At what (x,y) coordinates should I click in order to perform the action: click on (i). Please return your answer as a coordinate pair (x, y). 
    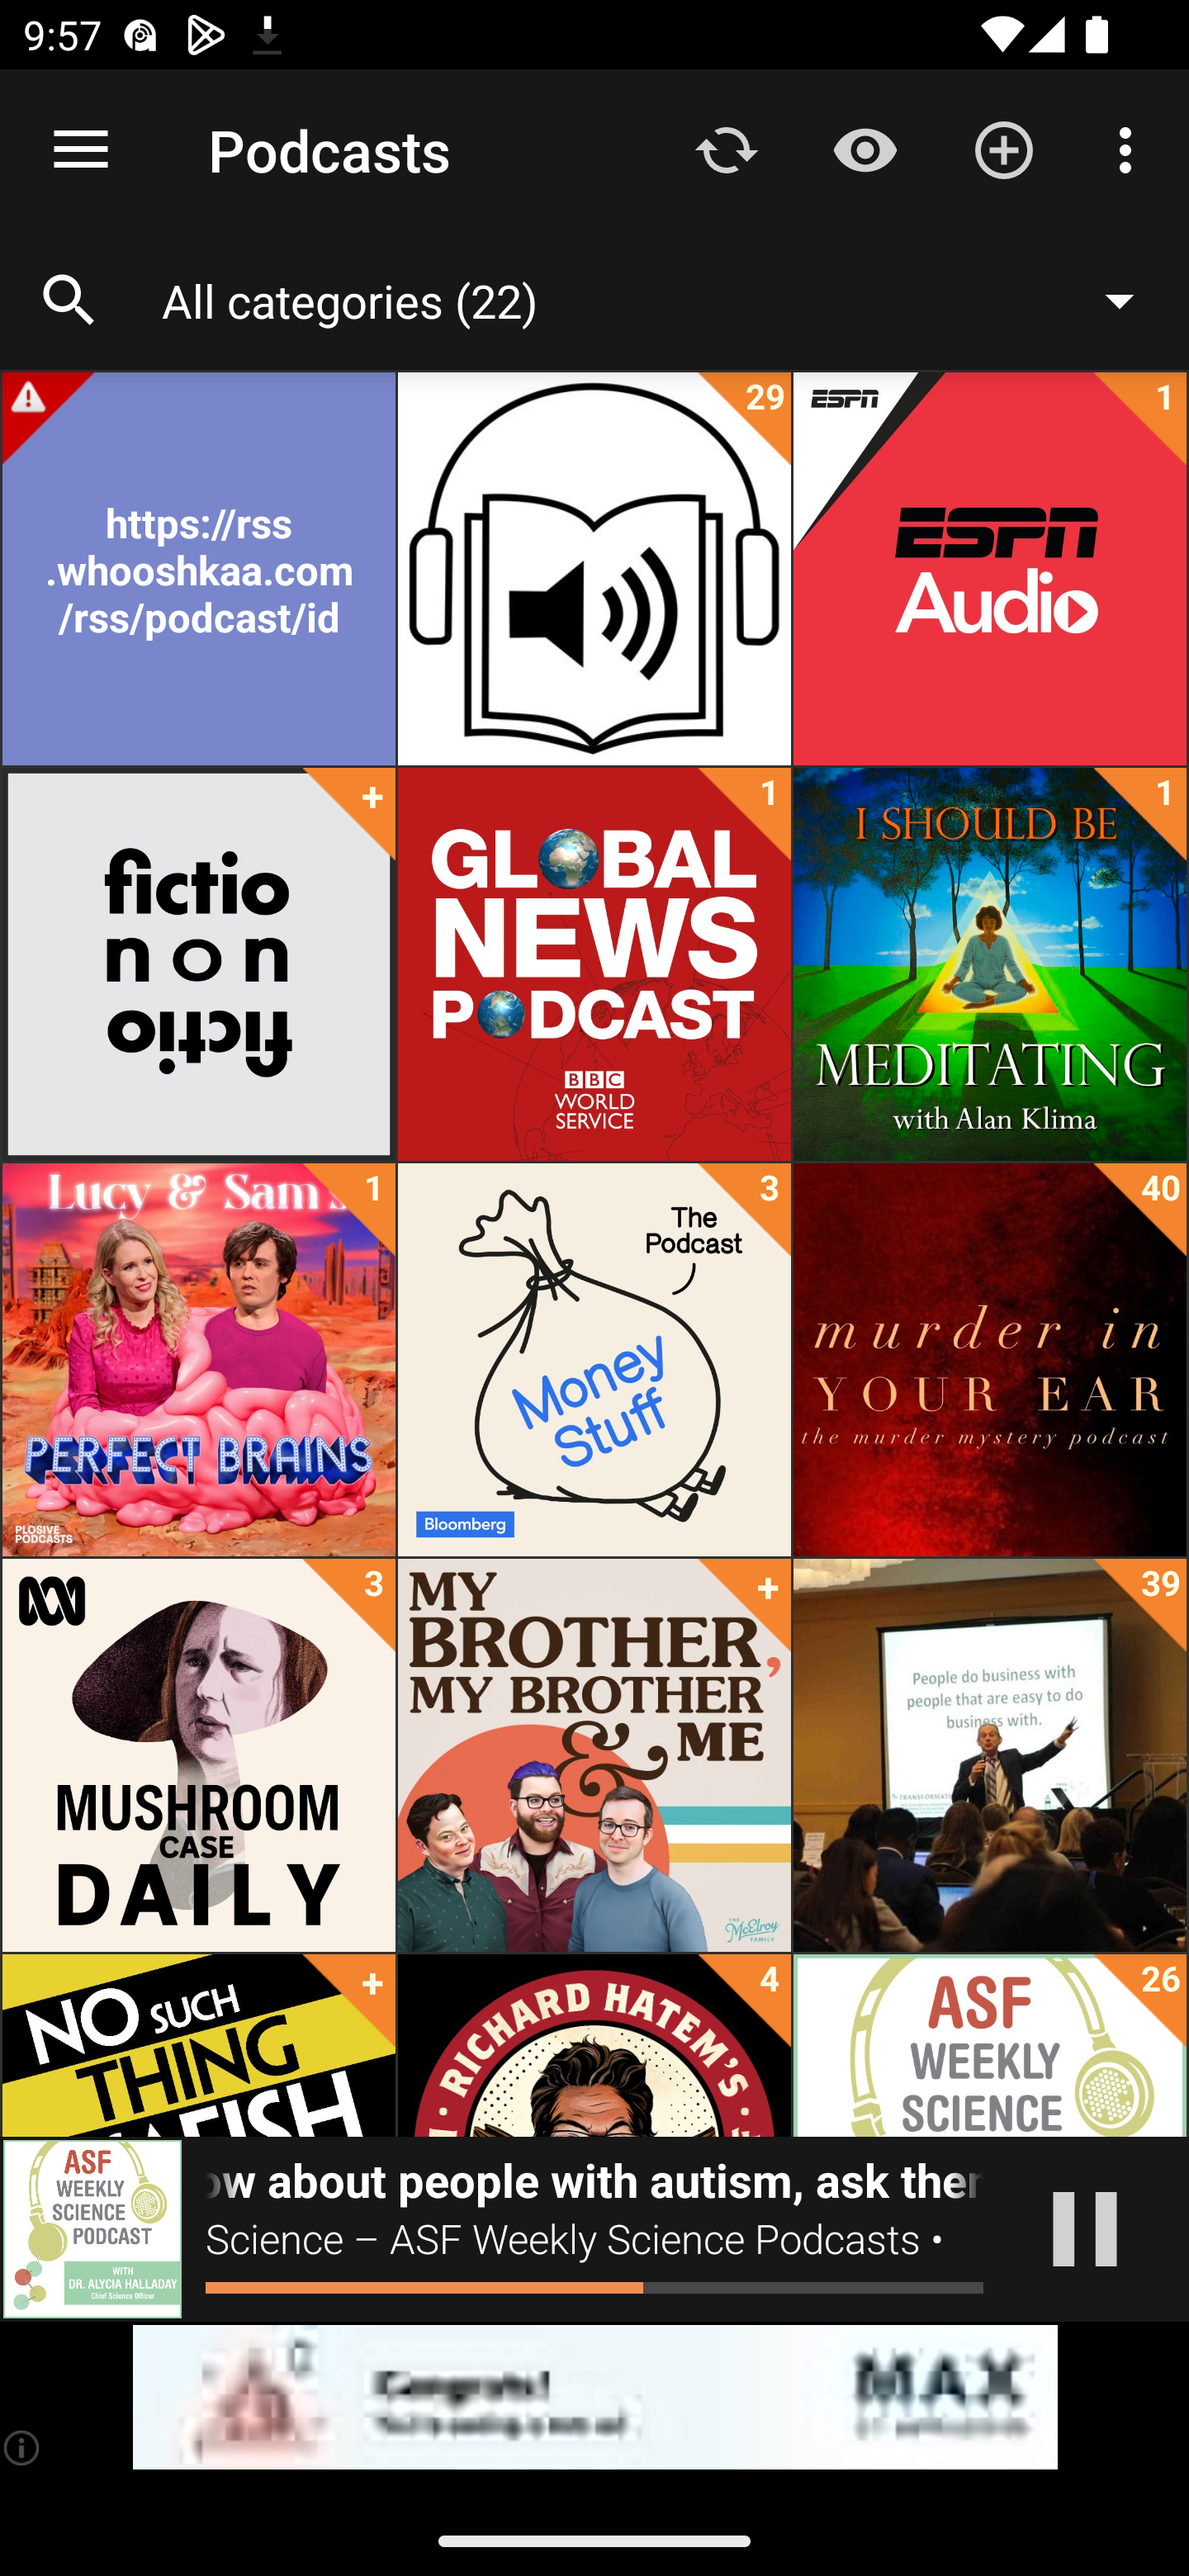
    Looking at the image, I should click on (23, 2447).